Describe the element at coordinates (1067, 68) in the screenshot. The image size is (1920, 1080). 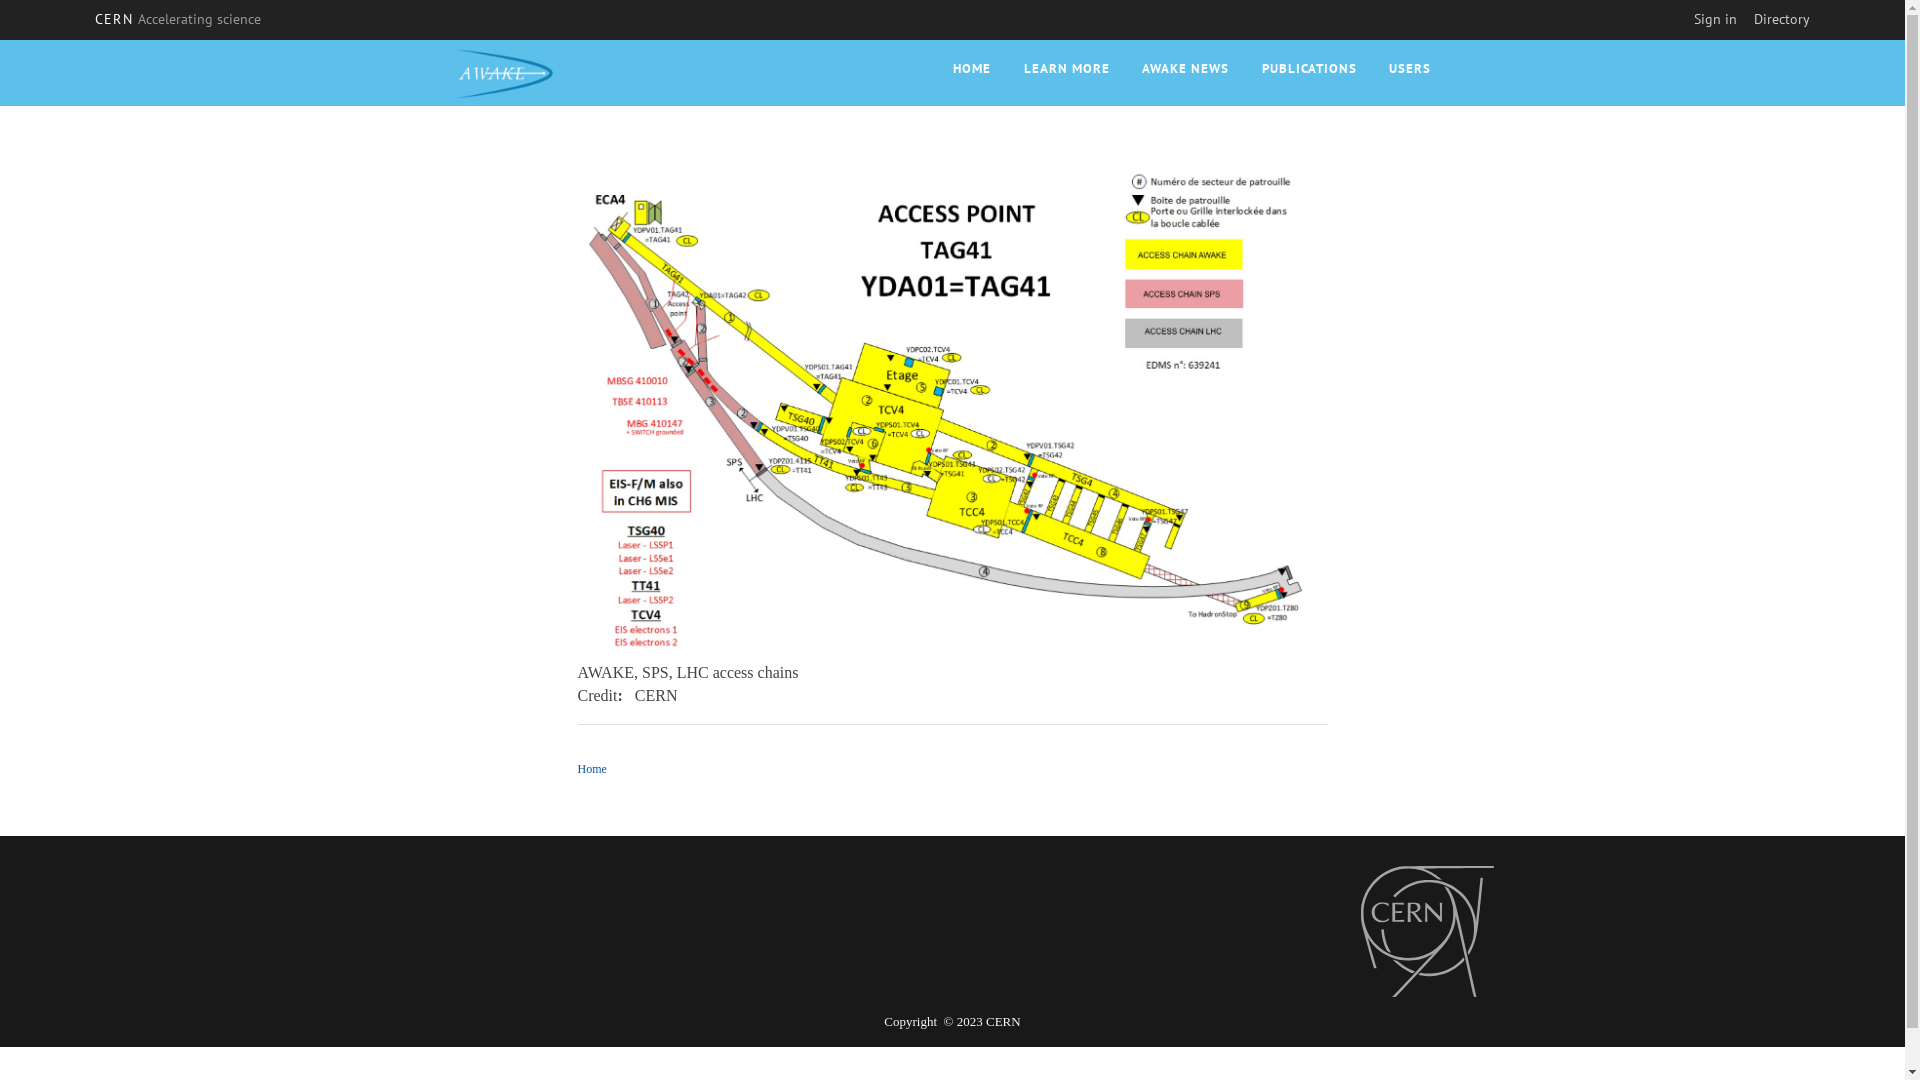
I see `LEARN MORE` at that location.